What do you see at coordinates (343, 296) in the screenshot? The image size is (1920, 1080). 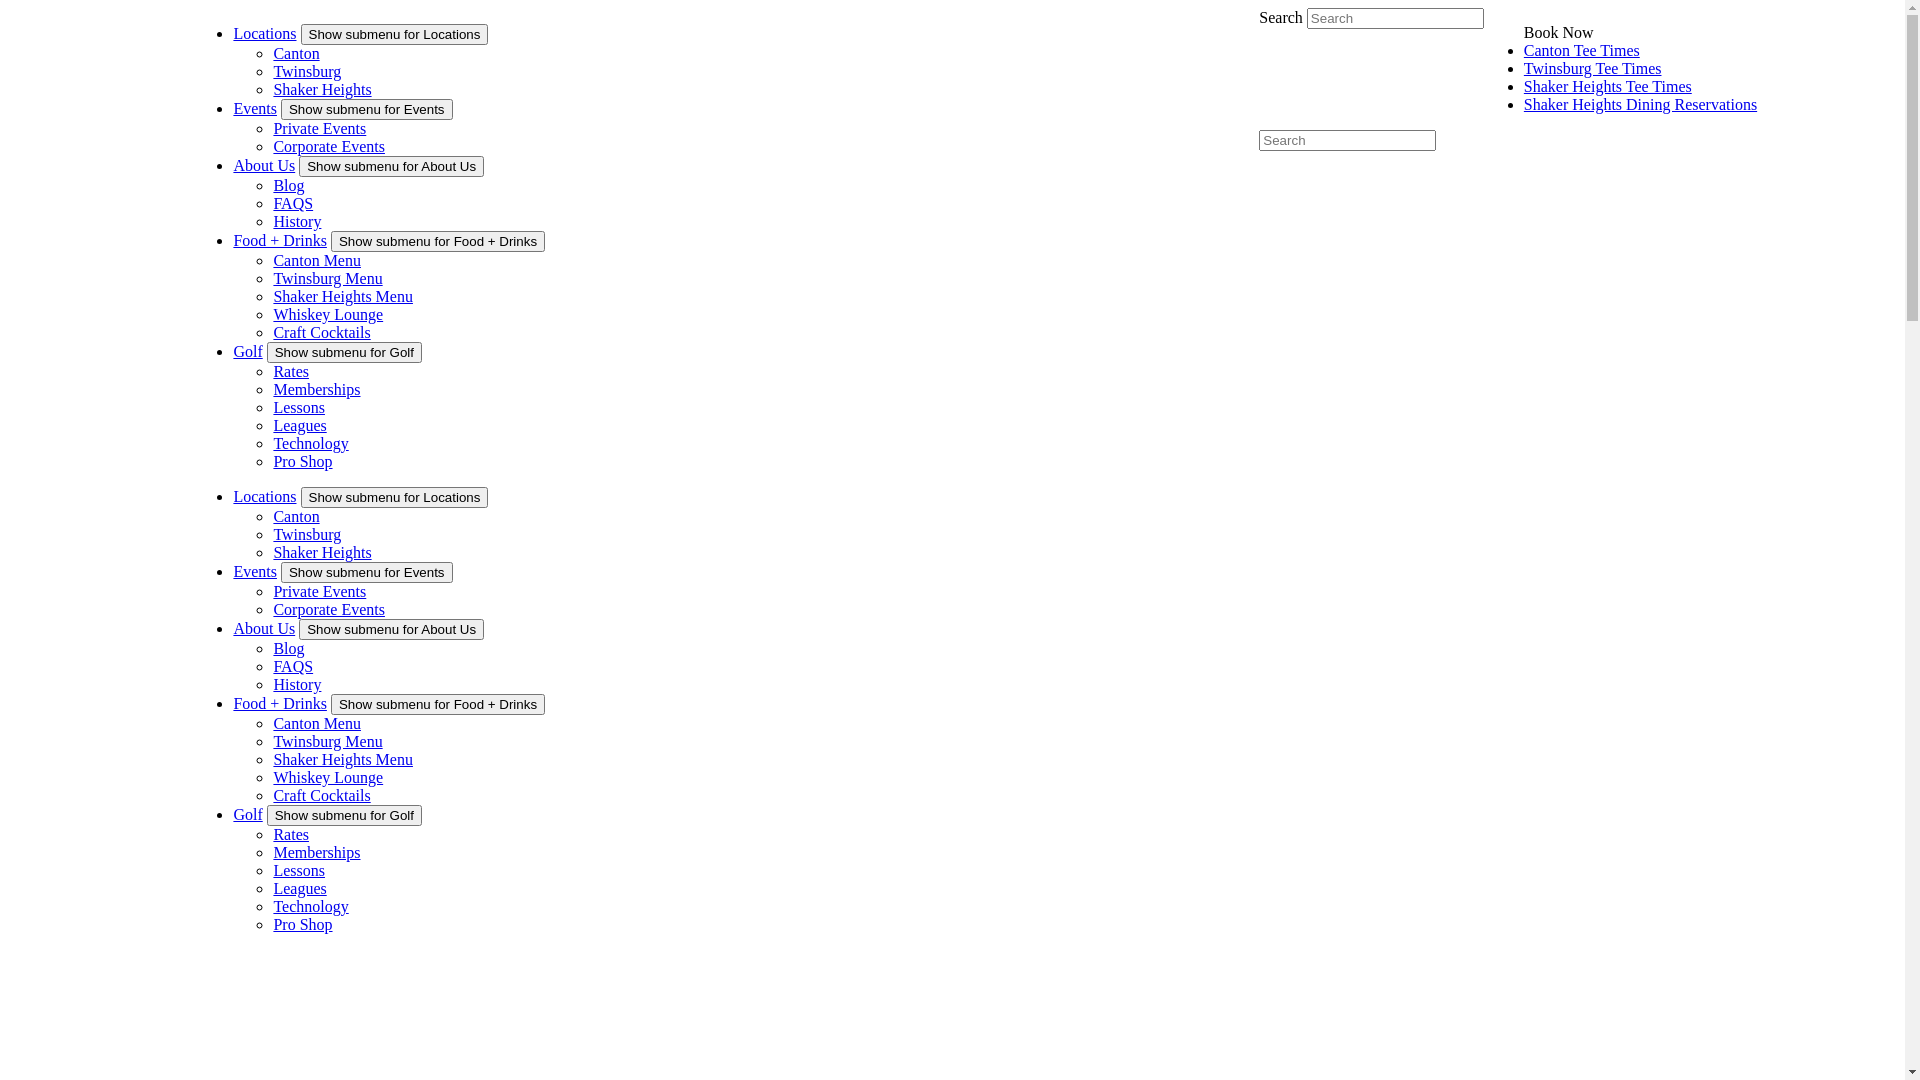 I see `Shaker Heights Menu` at bounding box center [343, 296].